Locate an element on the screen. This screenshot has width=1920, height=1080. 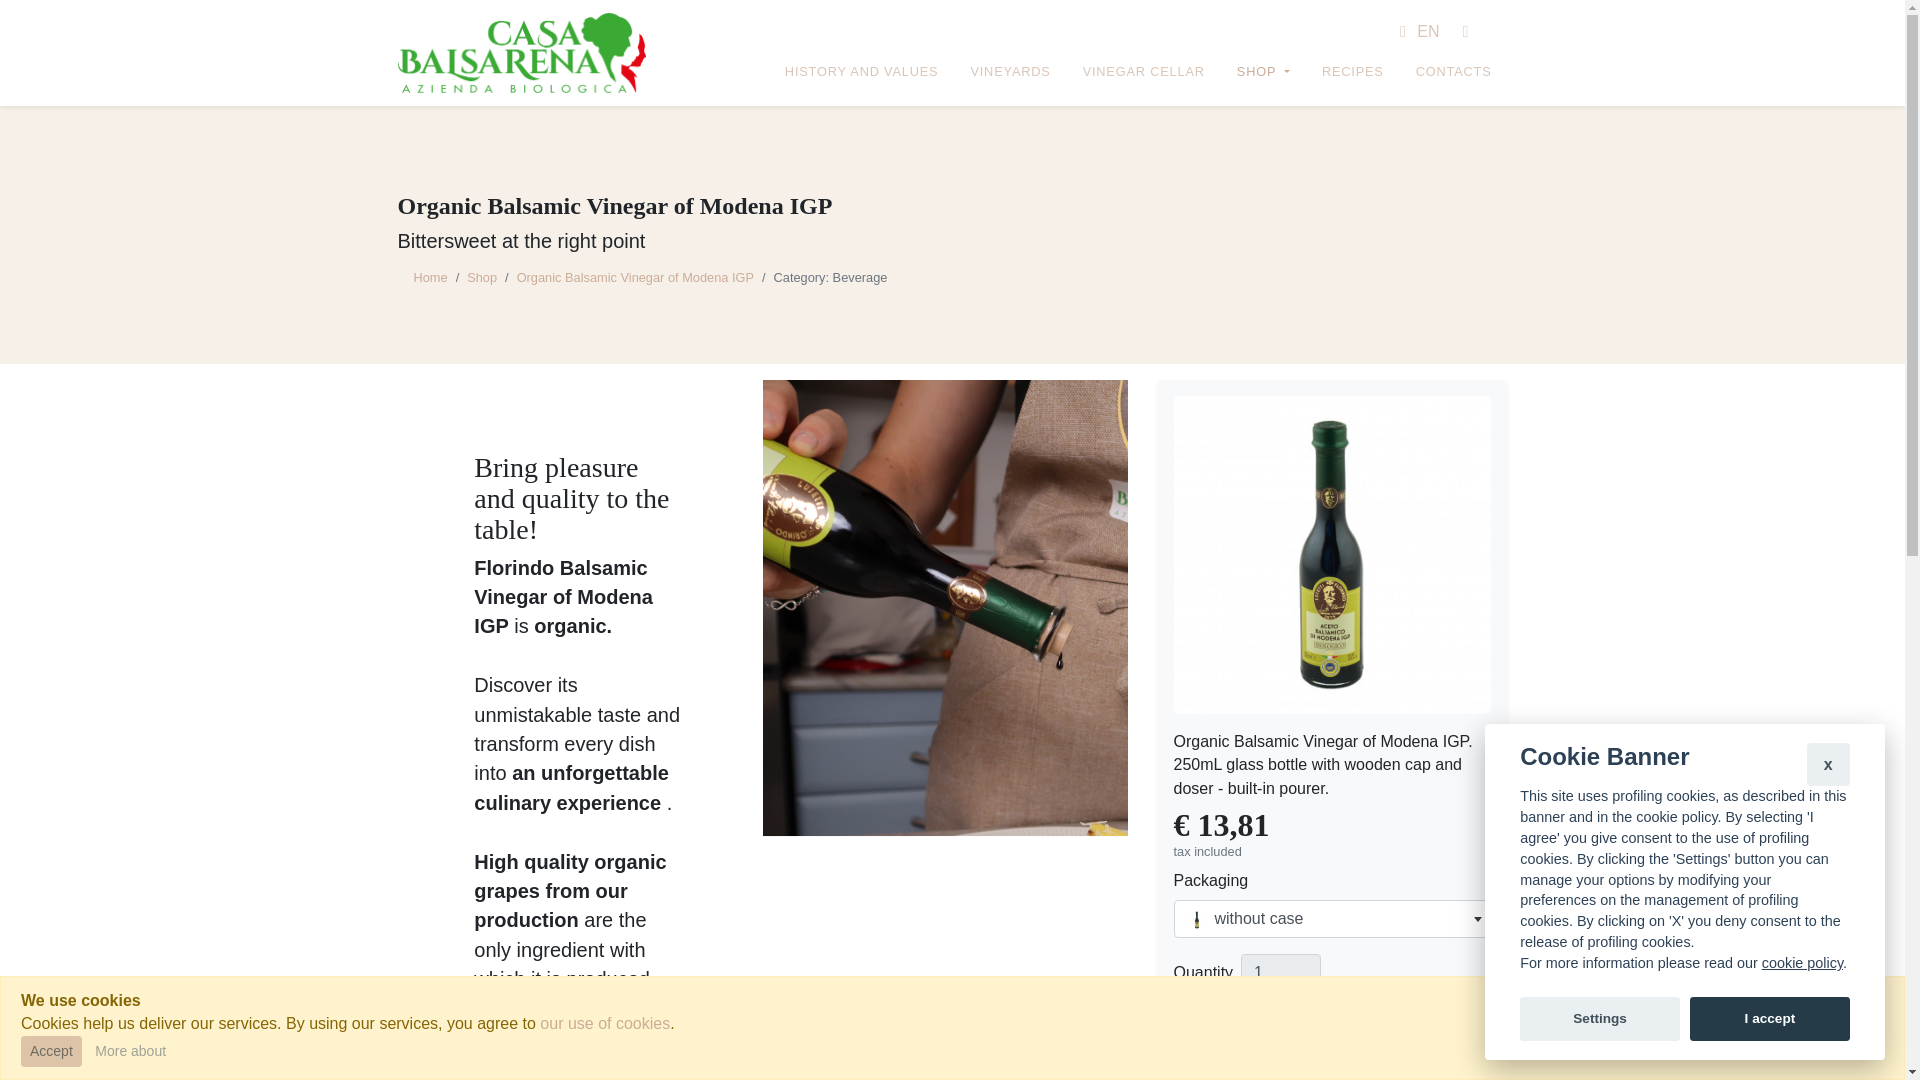
VINEYARDS is located at coordinates (1009, 72).